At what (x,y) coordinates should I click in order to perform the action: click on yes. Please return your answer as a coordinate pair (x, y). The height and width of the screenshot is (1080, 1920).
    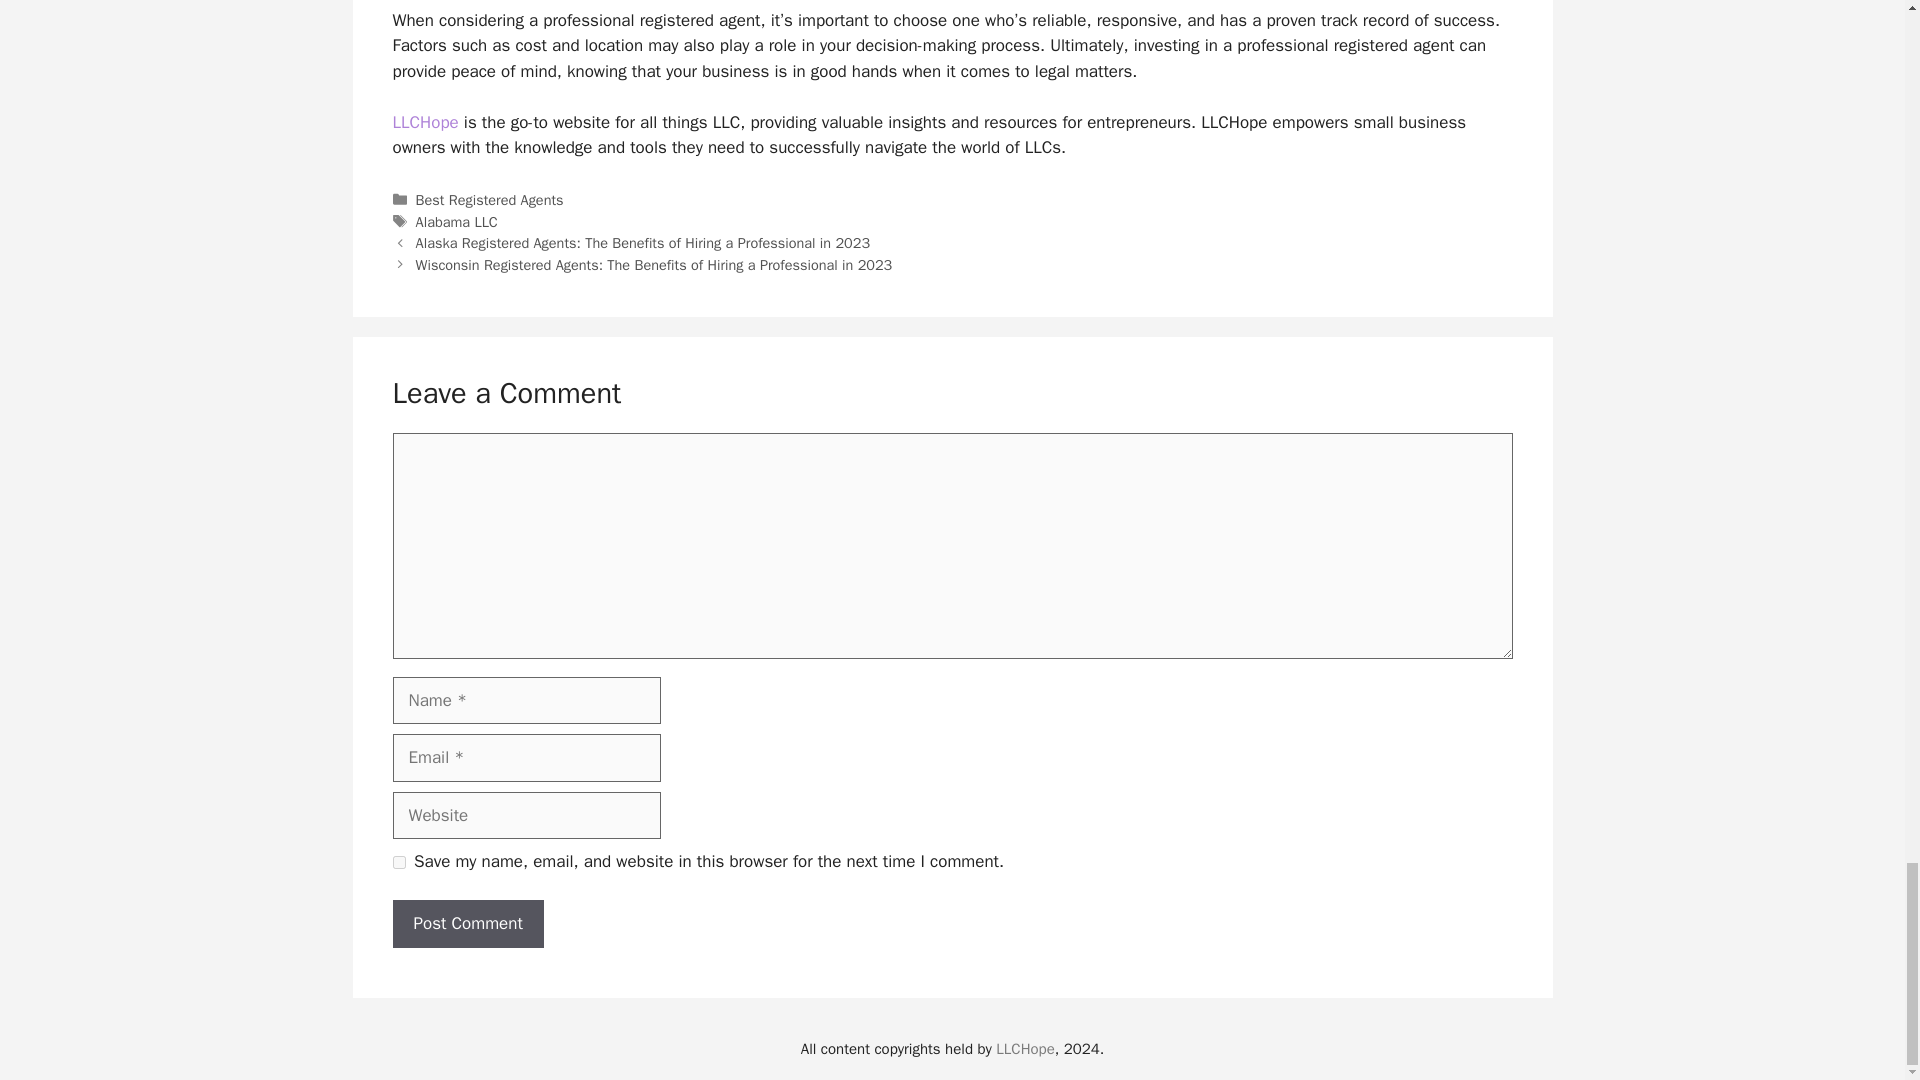
    Looking at the image, I should click on (398, 862).